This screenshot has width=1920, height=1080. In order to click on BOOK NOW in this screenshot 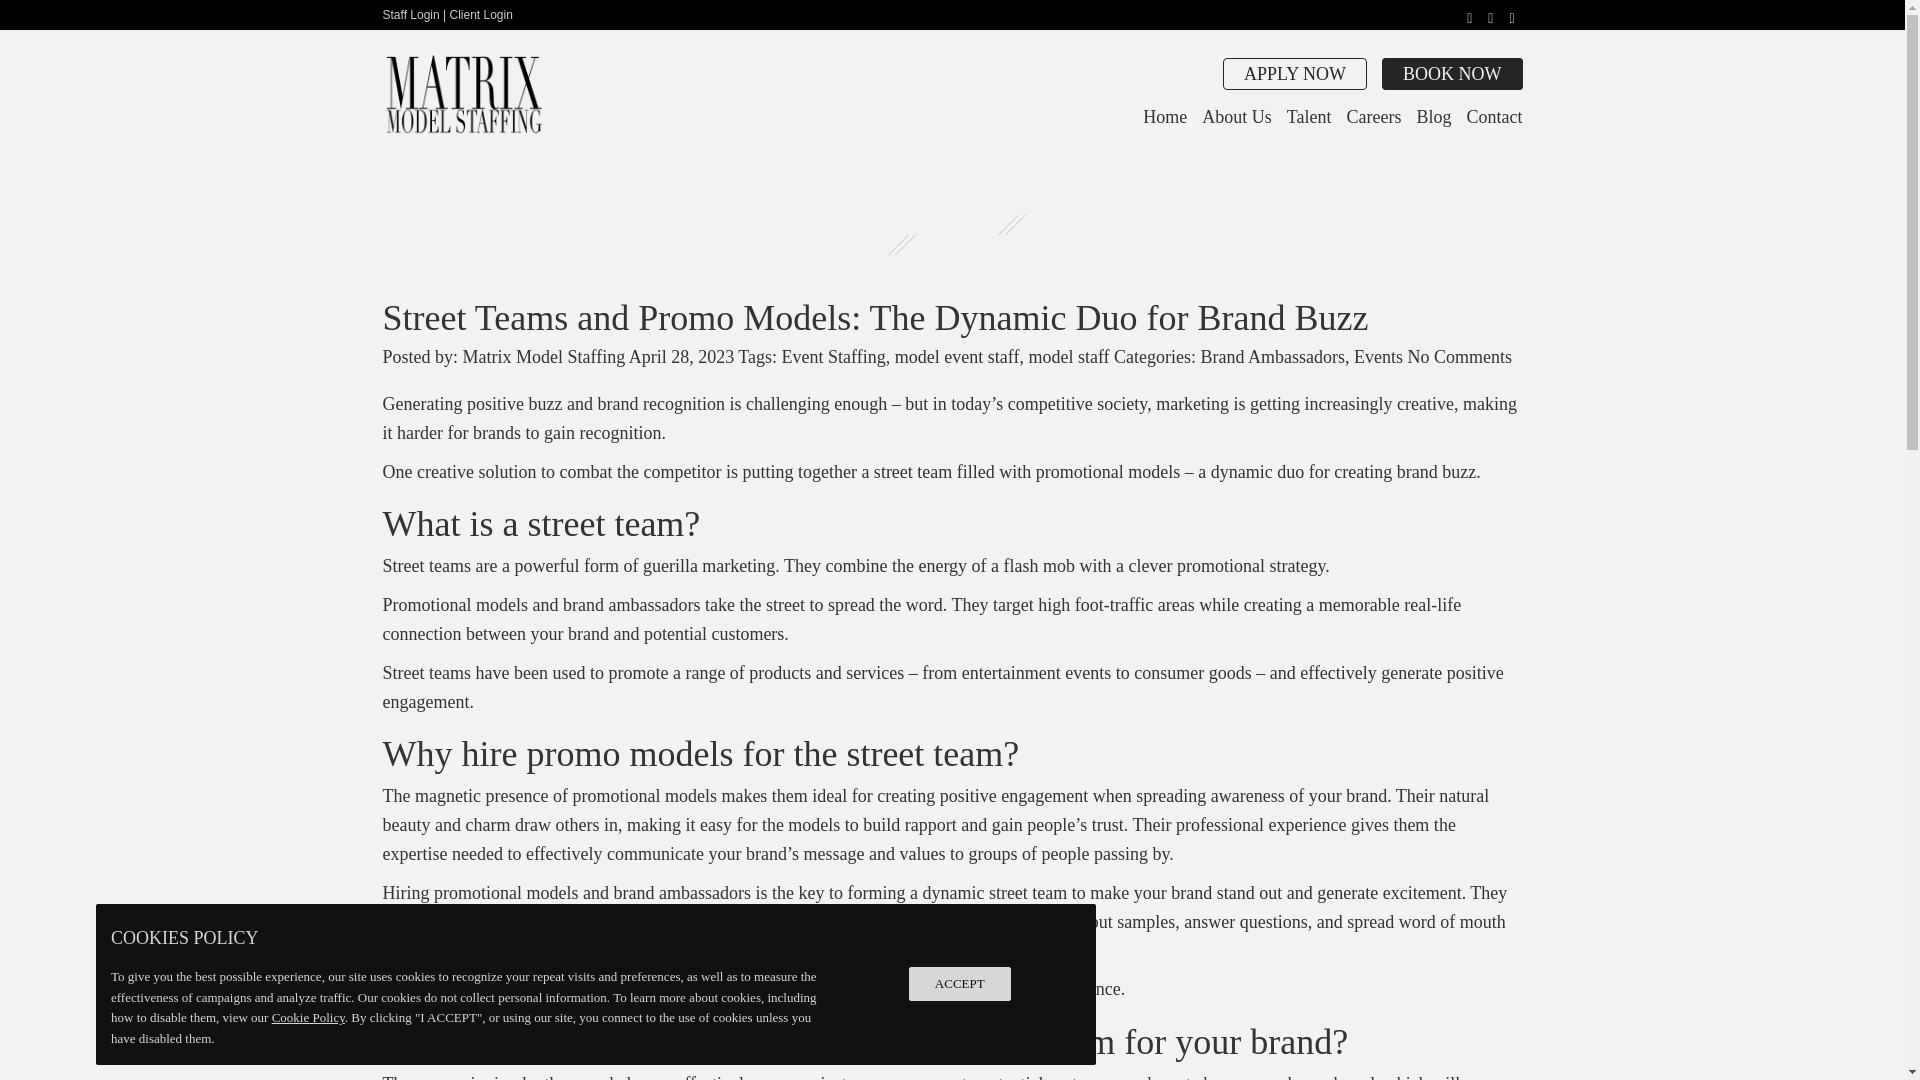, I will do `click(1452, 74)`.